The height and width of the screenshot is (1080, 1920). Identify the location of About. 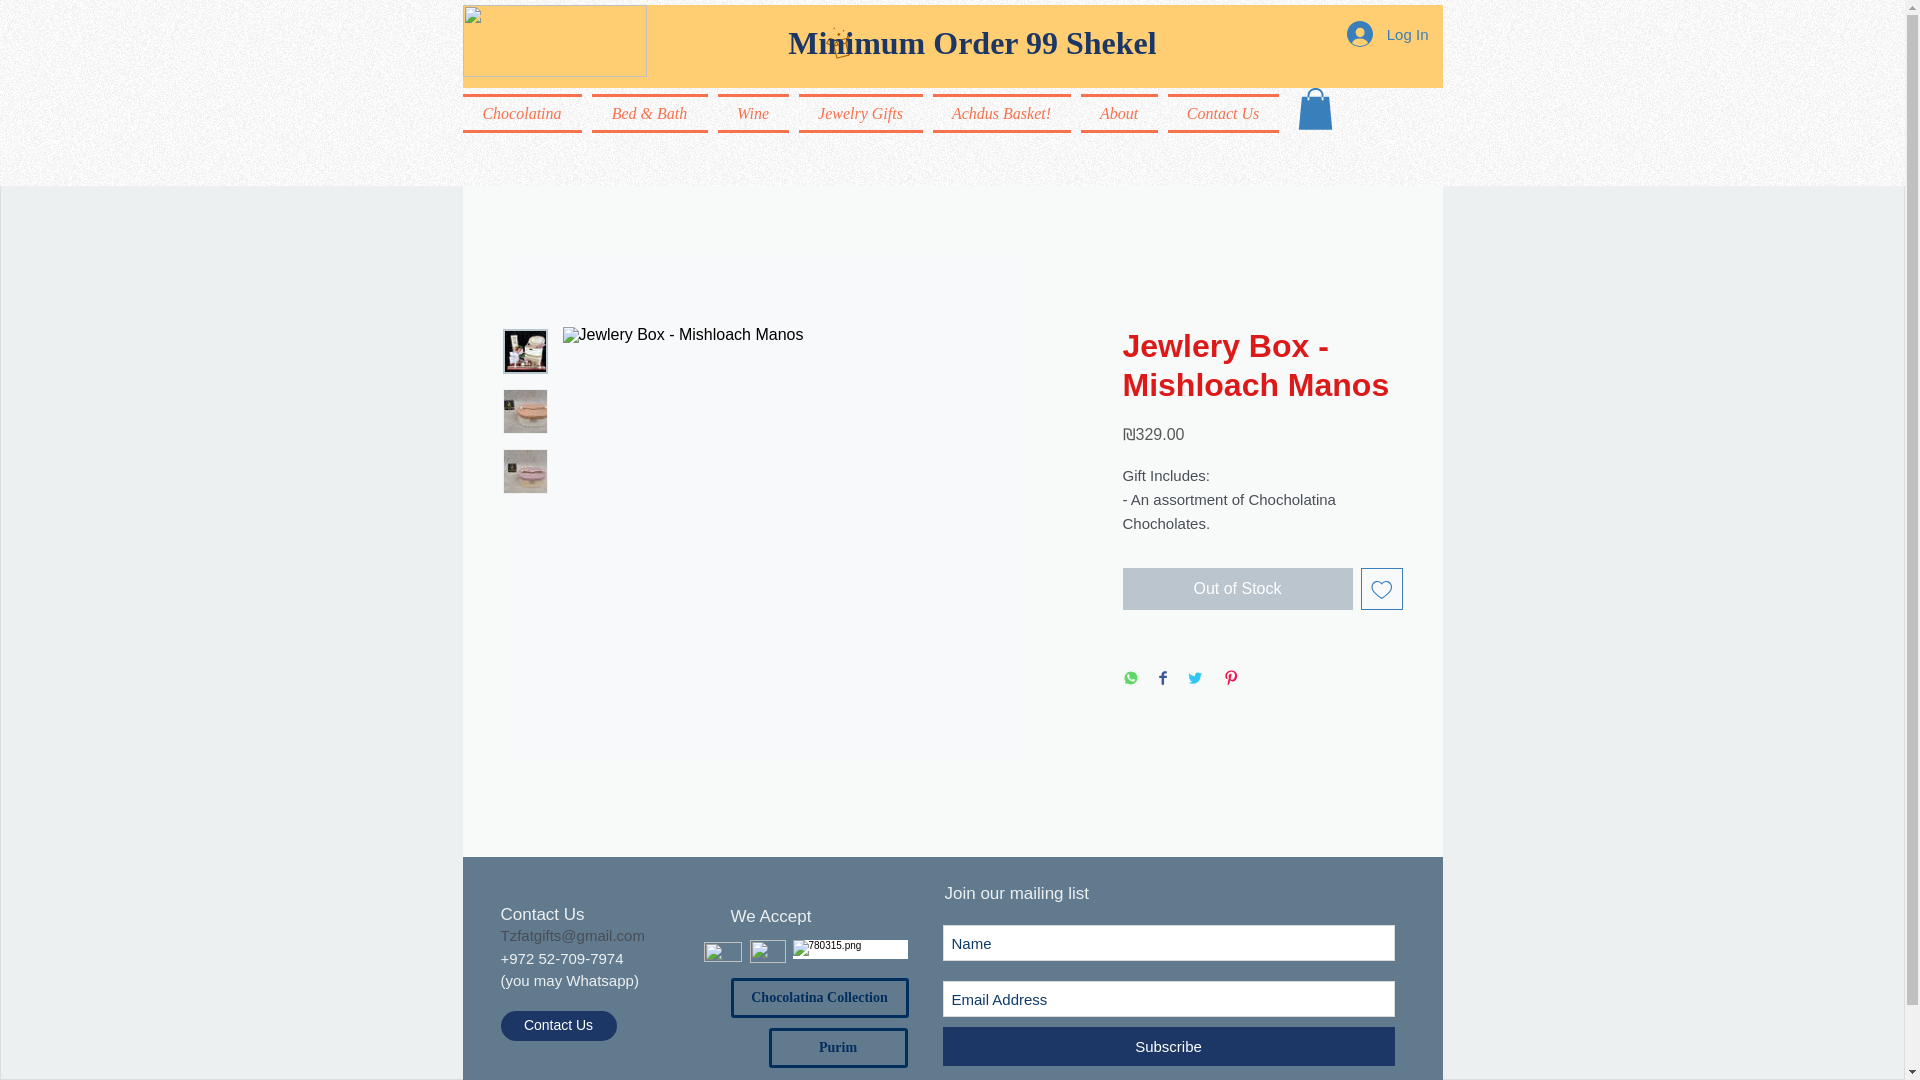
(1119, 112).